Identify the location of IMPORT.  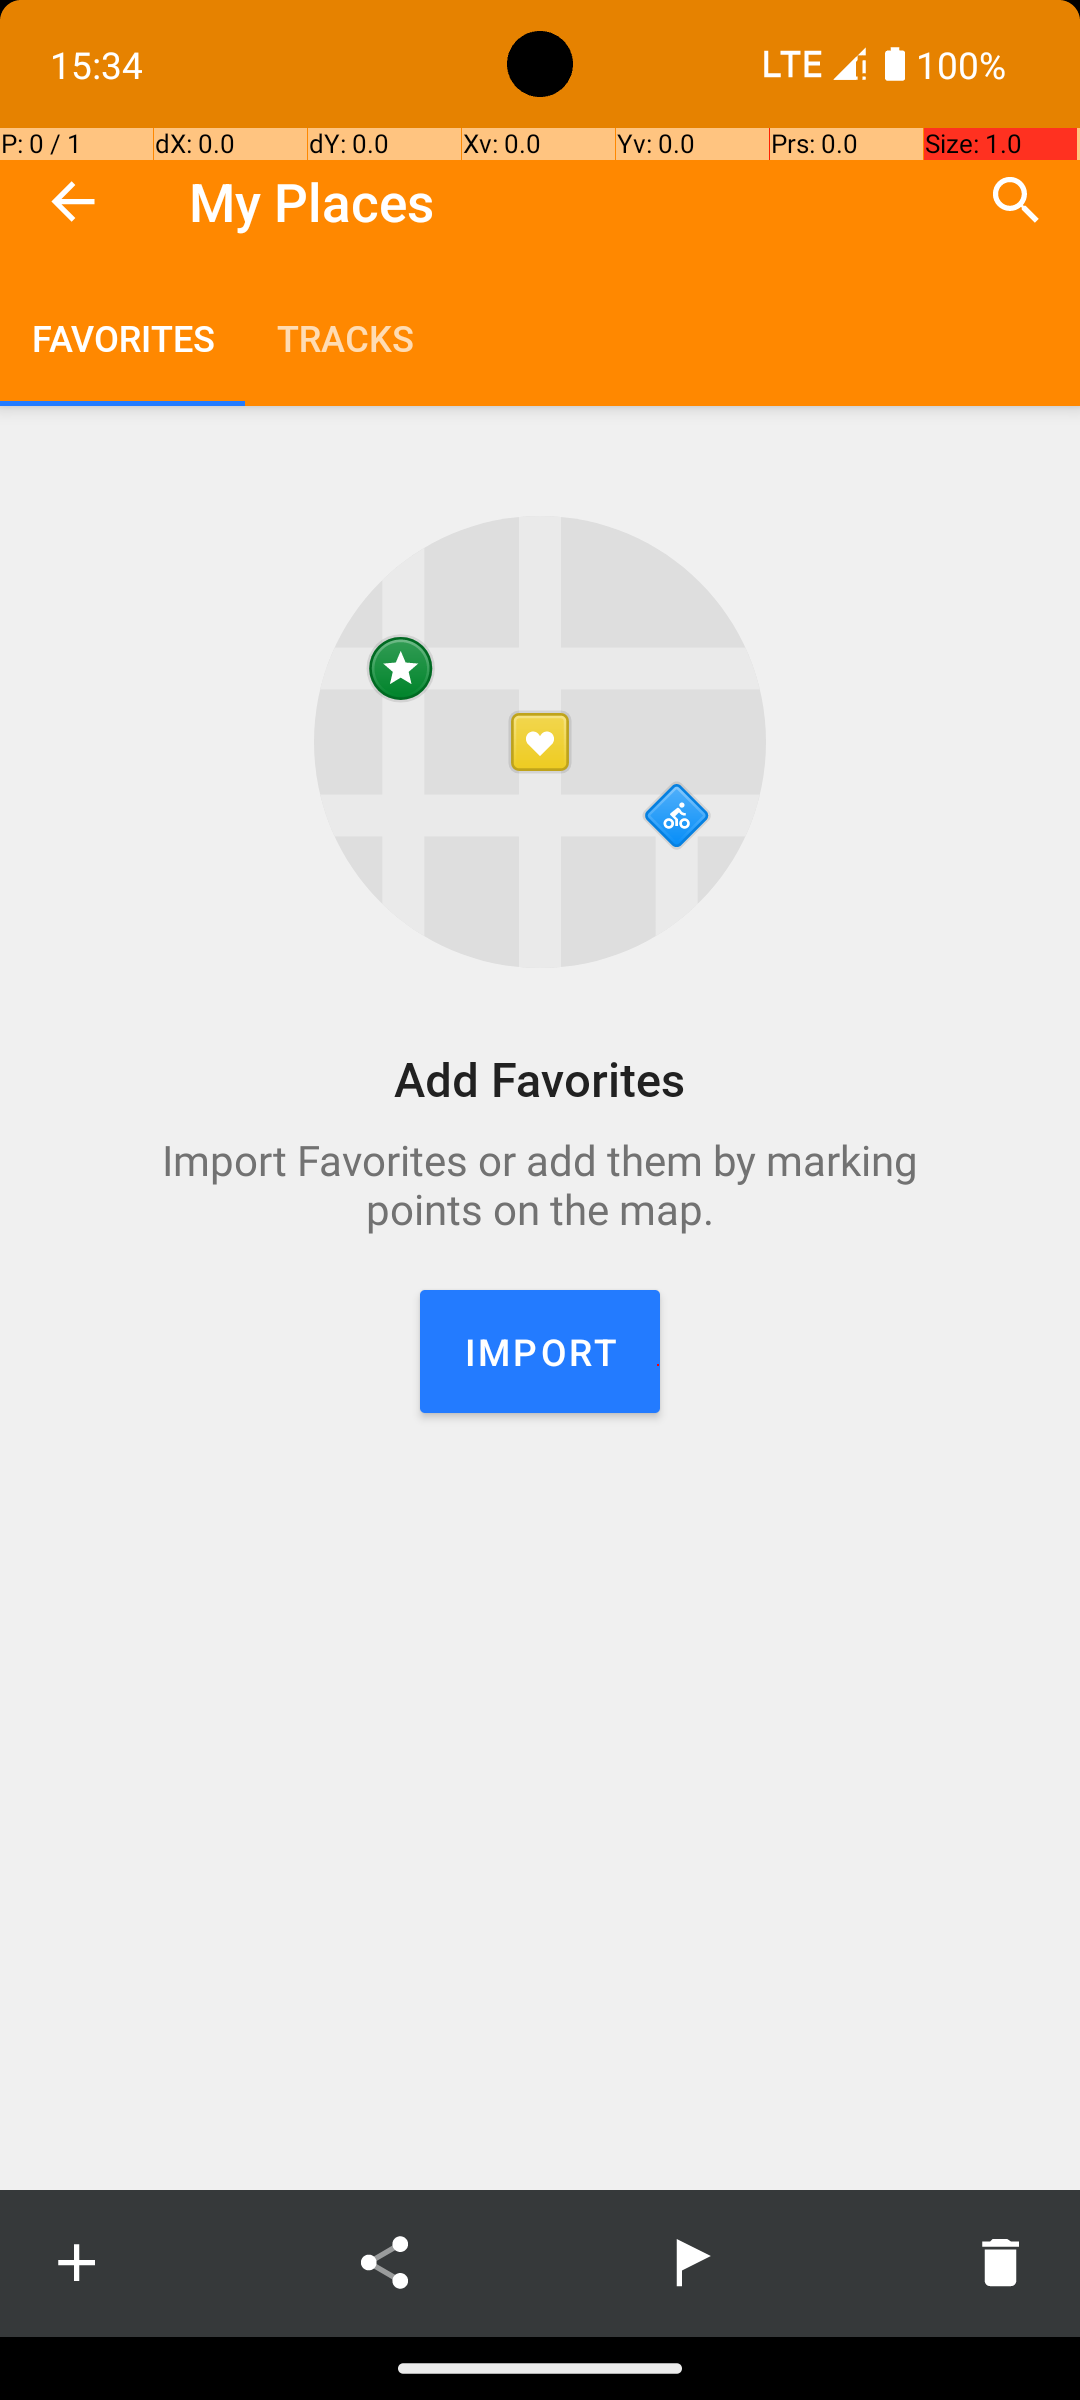
(540, 1352).